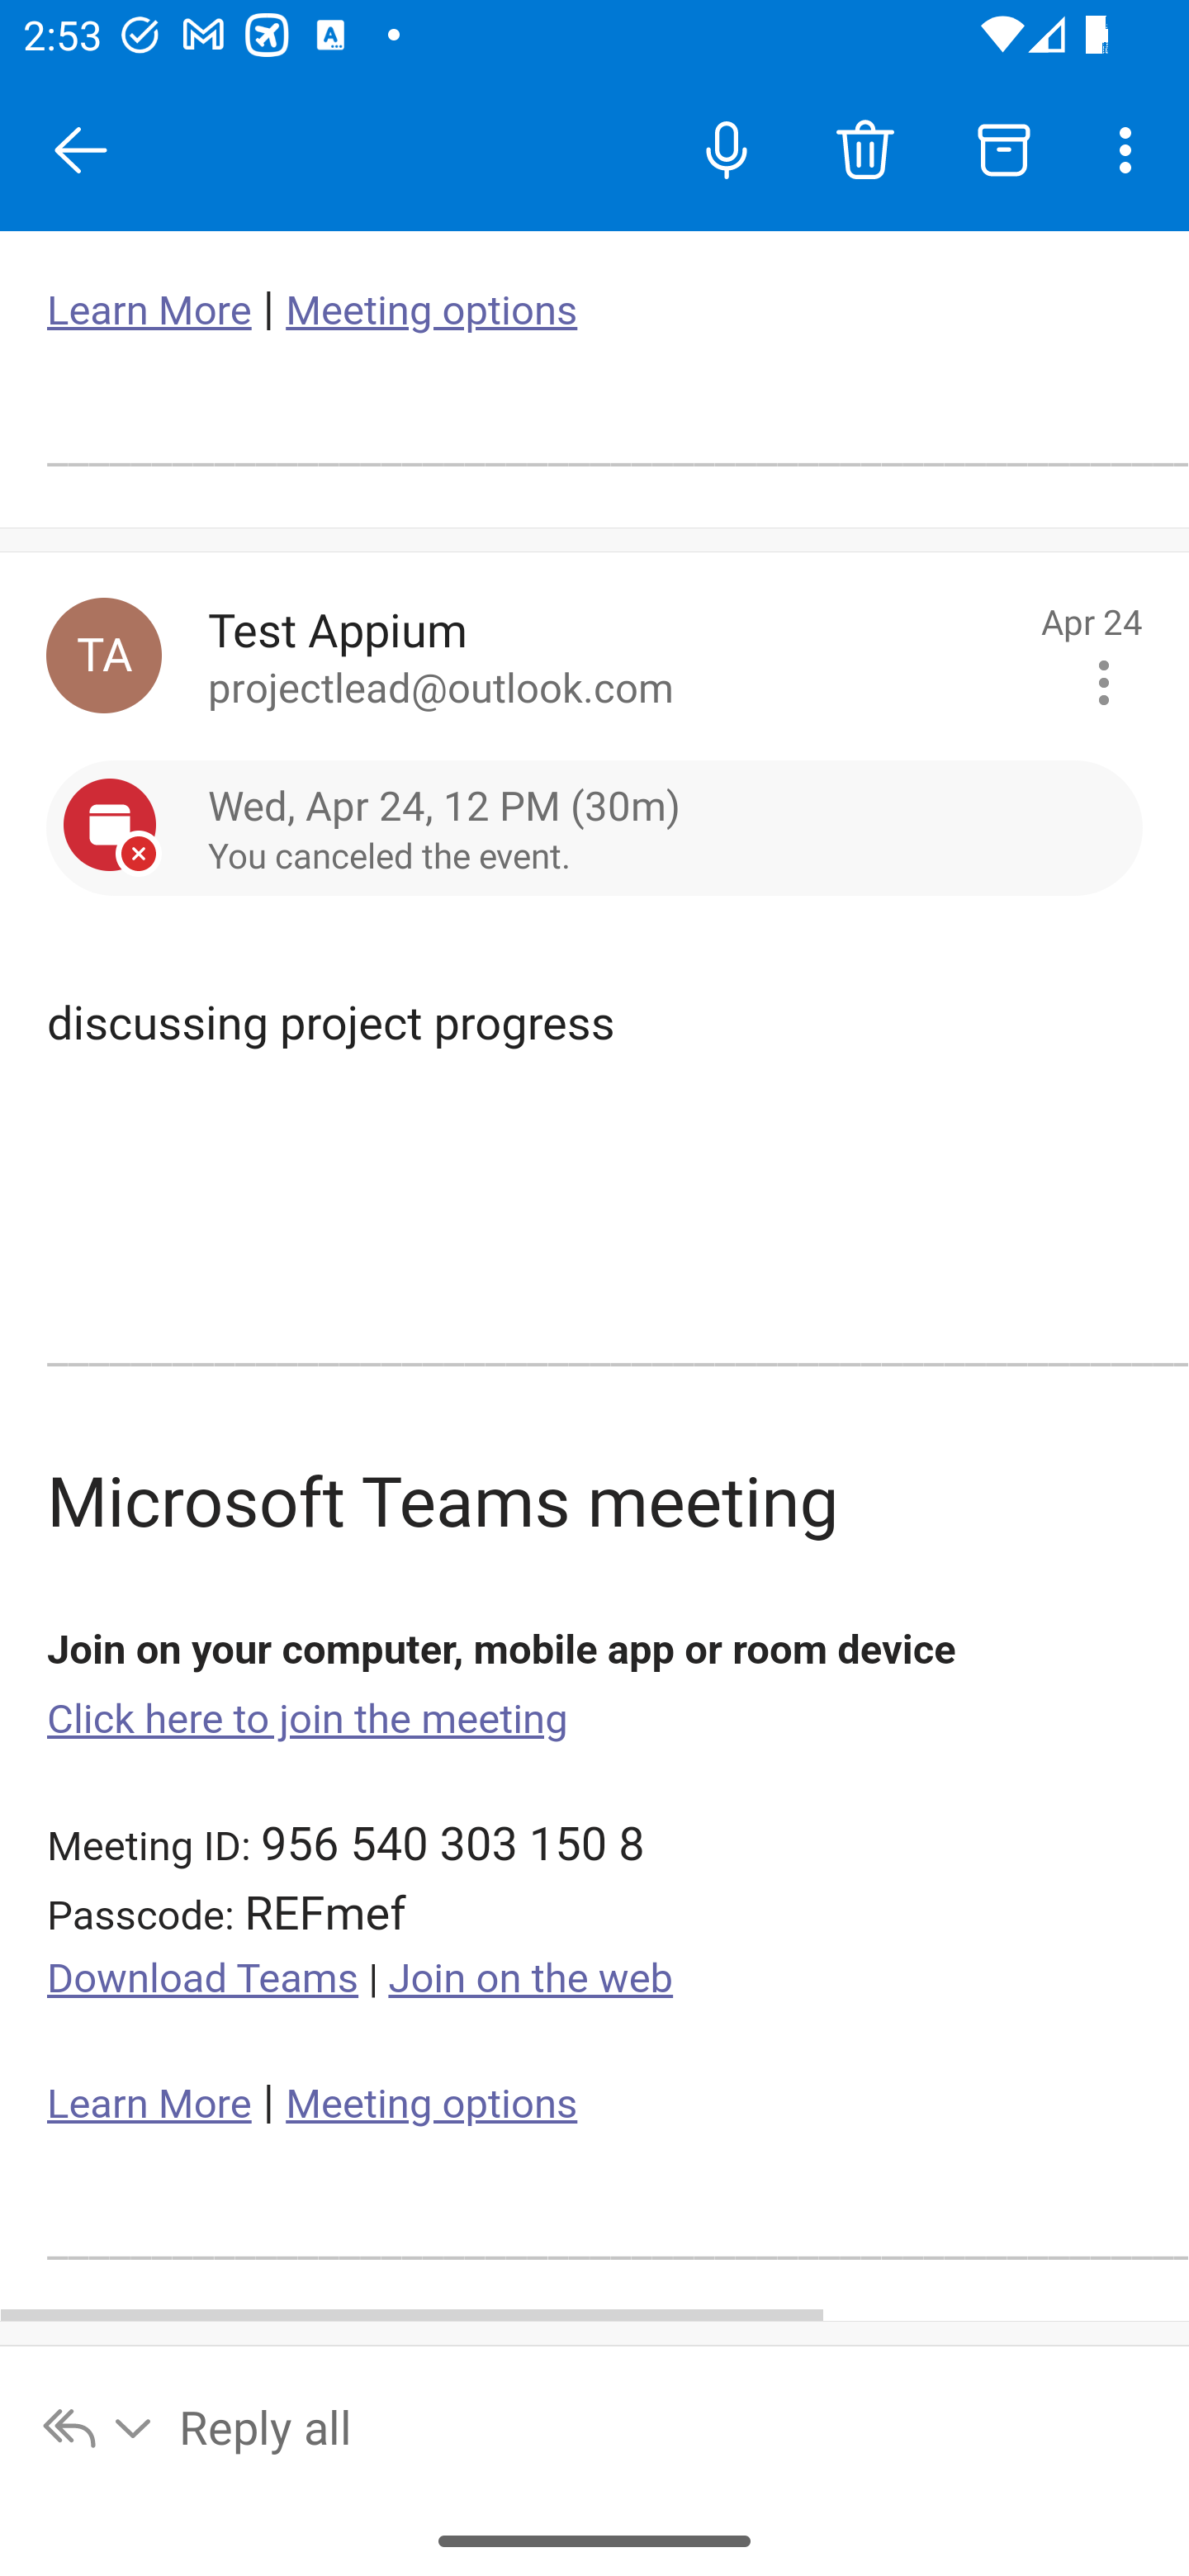 The width and height of the screenshot is (1189, 2576). I want to click on Download Teams, so click(204, 1980).